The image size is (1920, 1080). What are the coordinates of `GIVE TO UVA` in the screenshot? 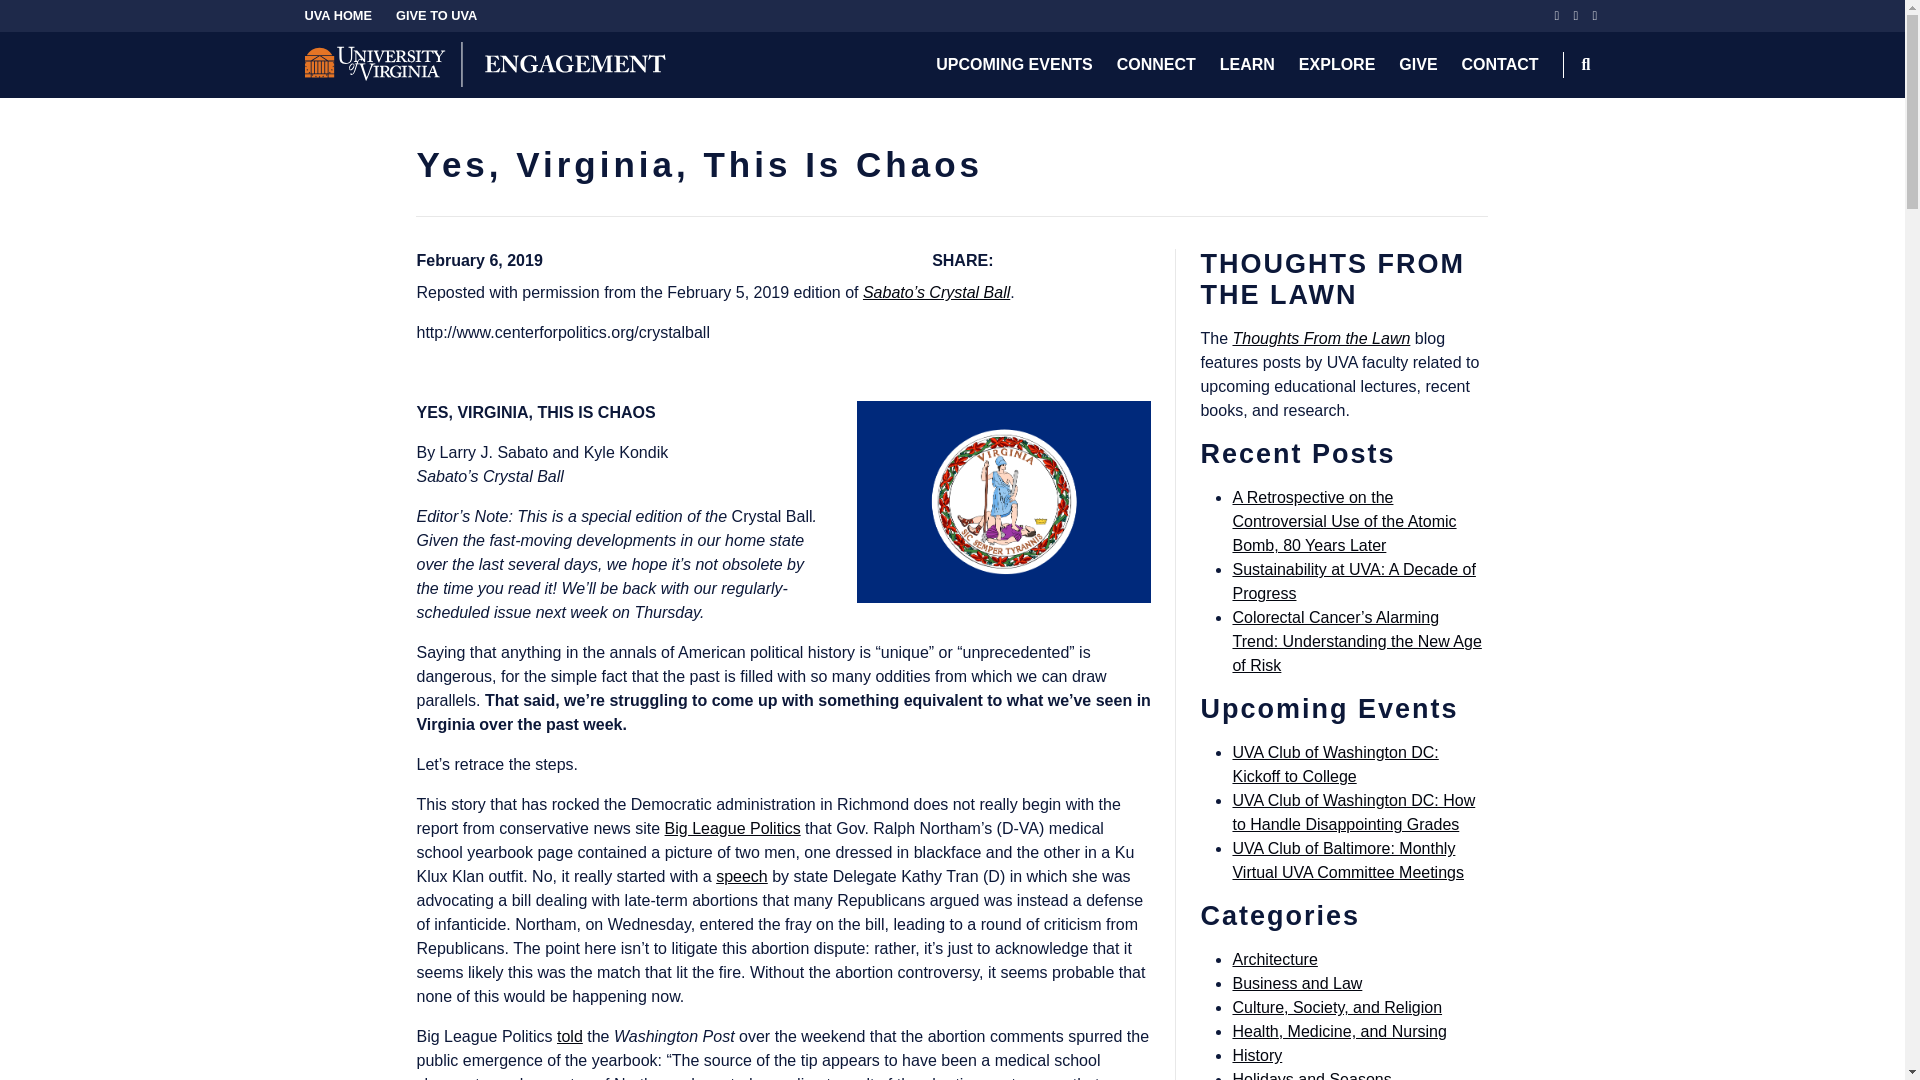 It's located at (436, 14).